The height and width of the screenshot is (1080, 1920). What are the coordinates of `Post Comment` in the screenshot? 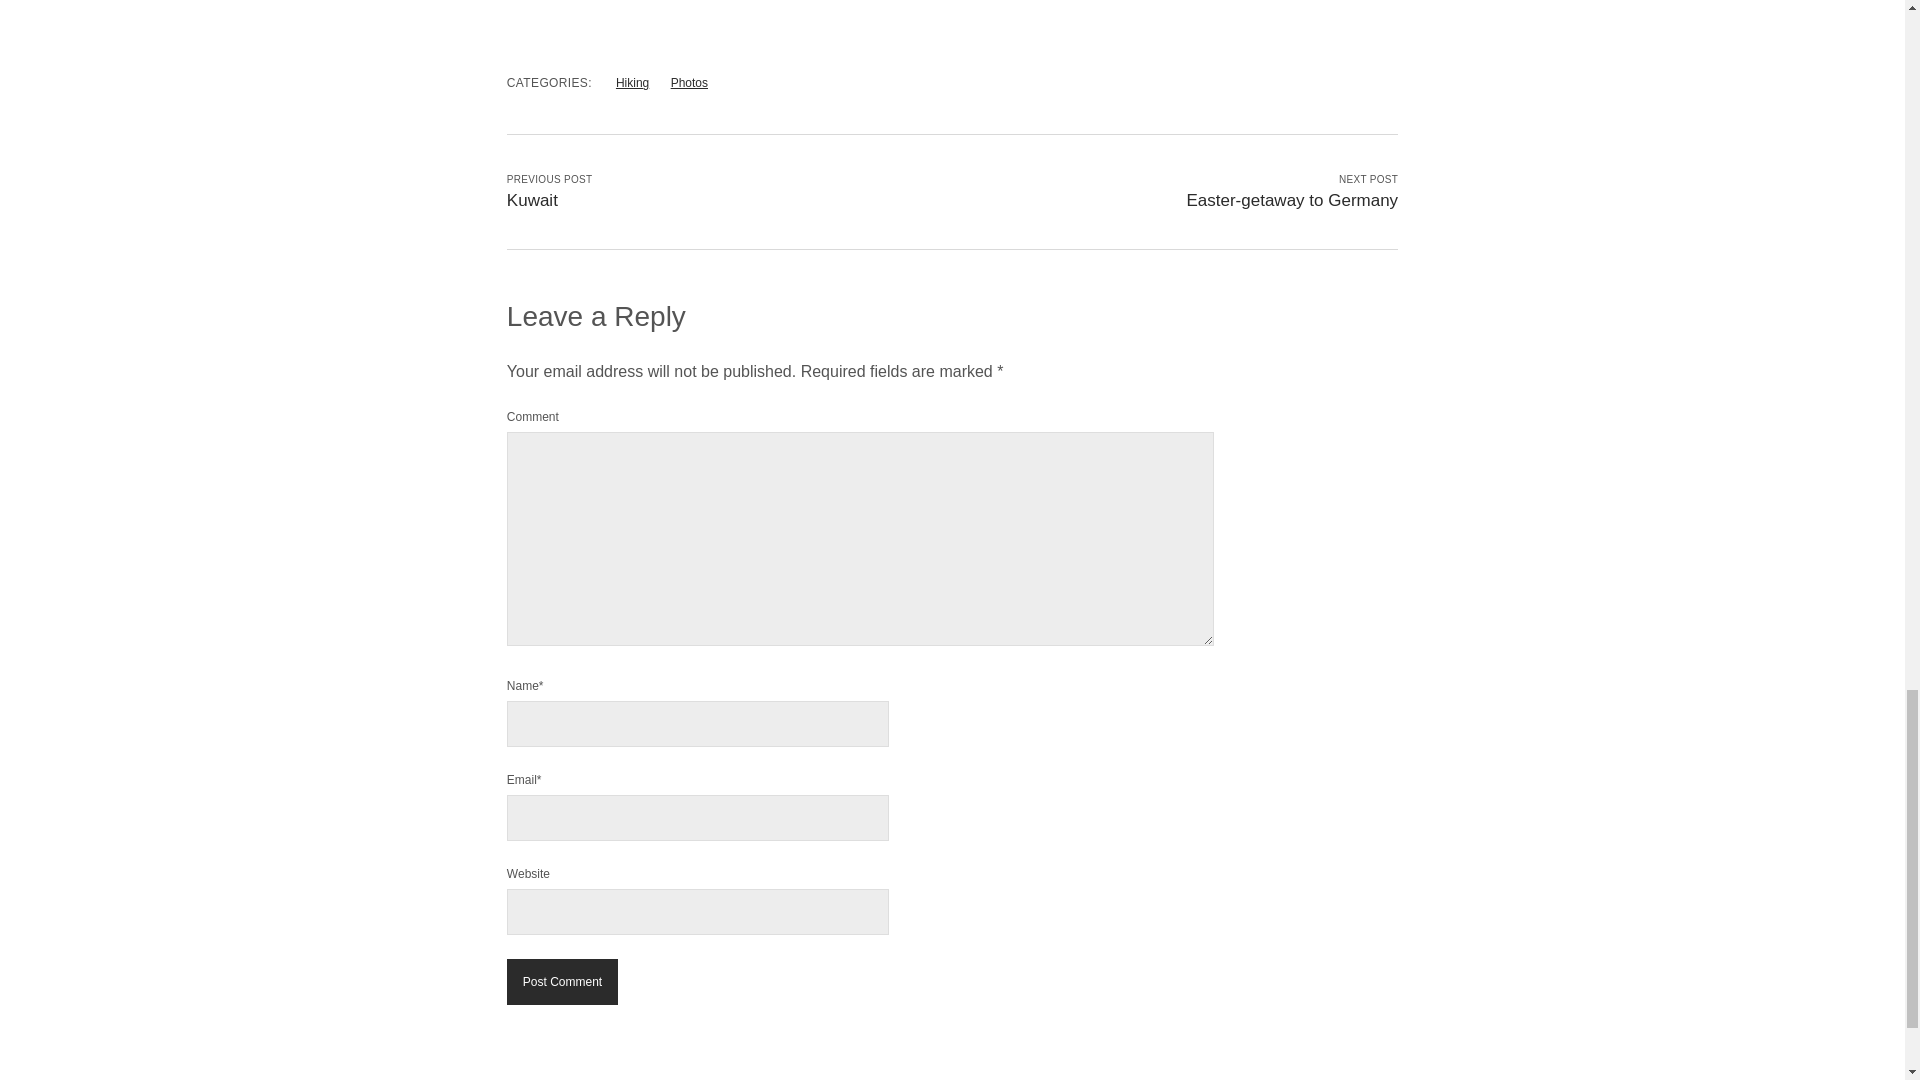 It's located at (562, 982).